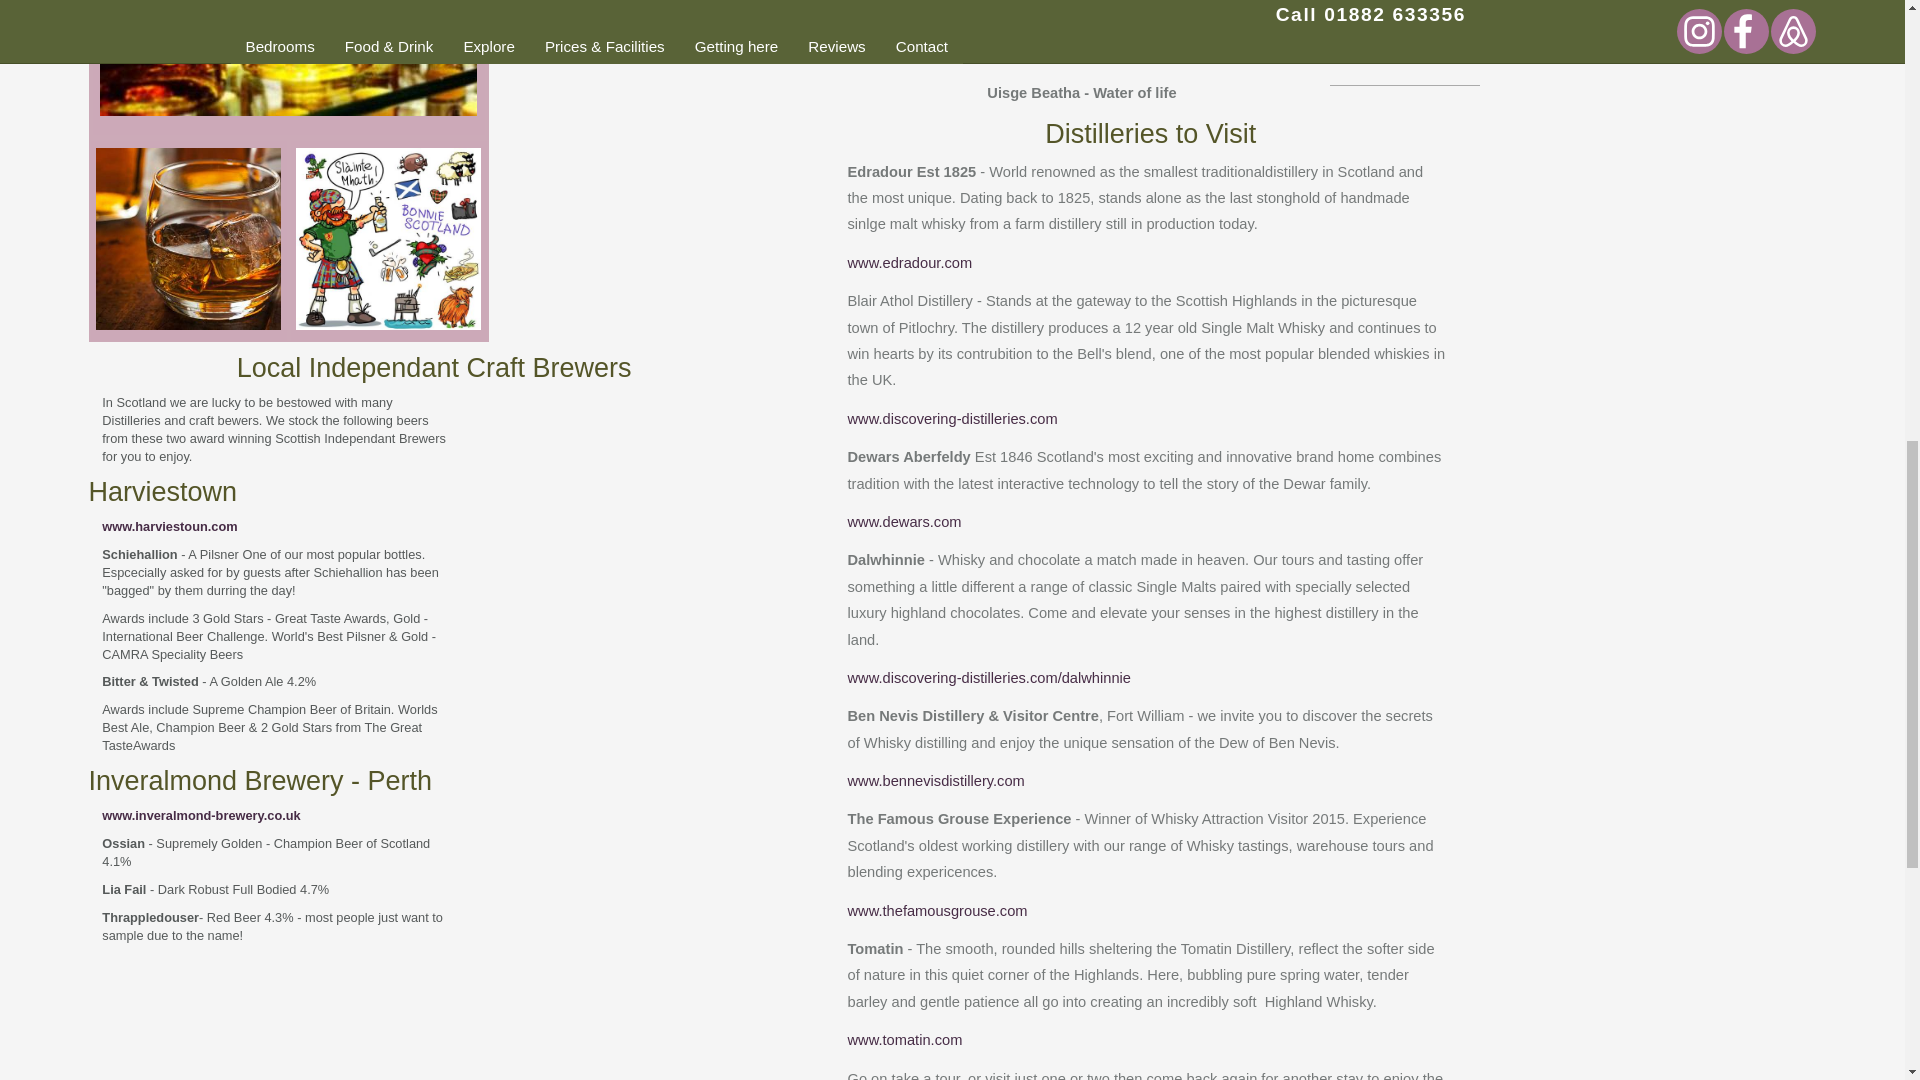 The height and width of the screenshot is (1080, 1920). Describe the element at coordinates (200, 814) in the screenshot. I see `www.inveralmond-brewery.co.uk` at that location.